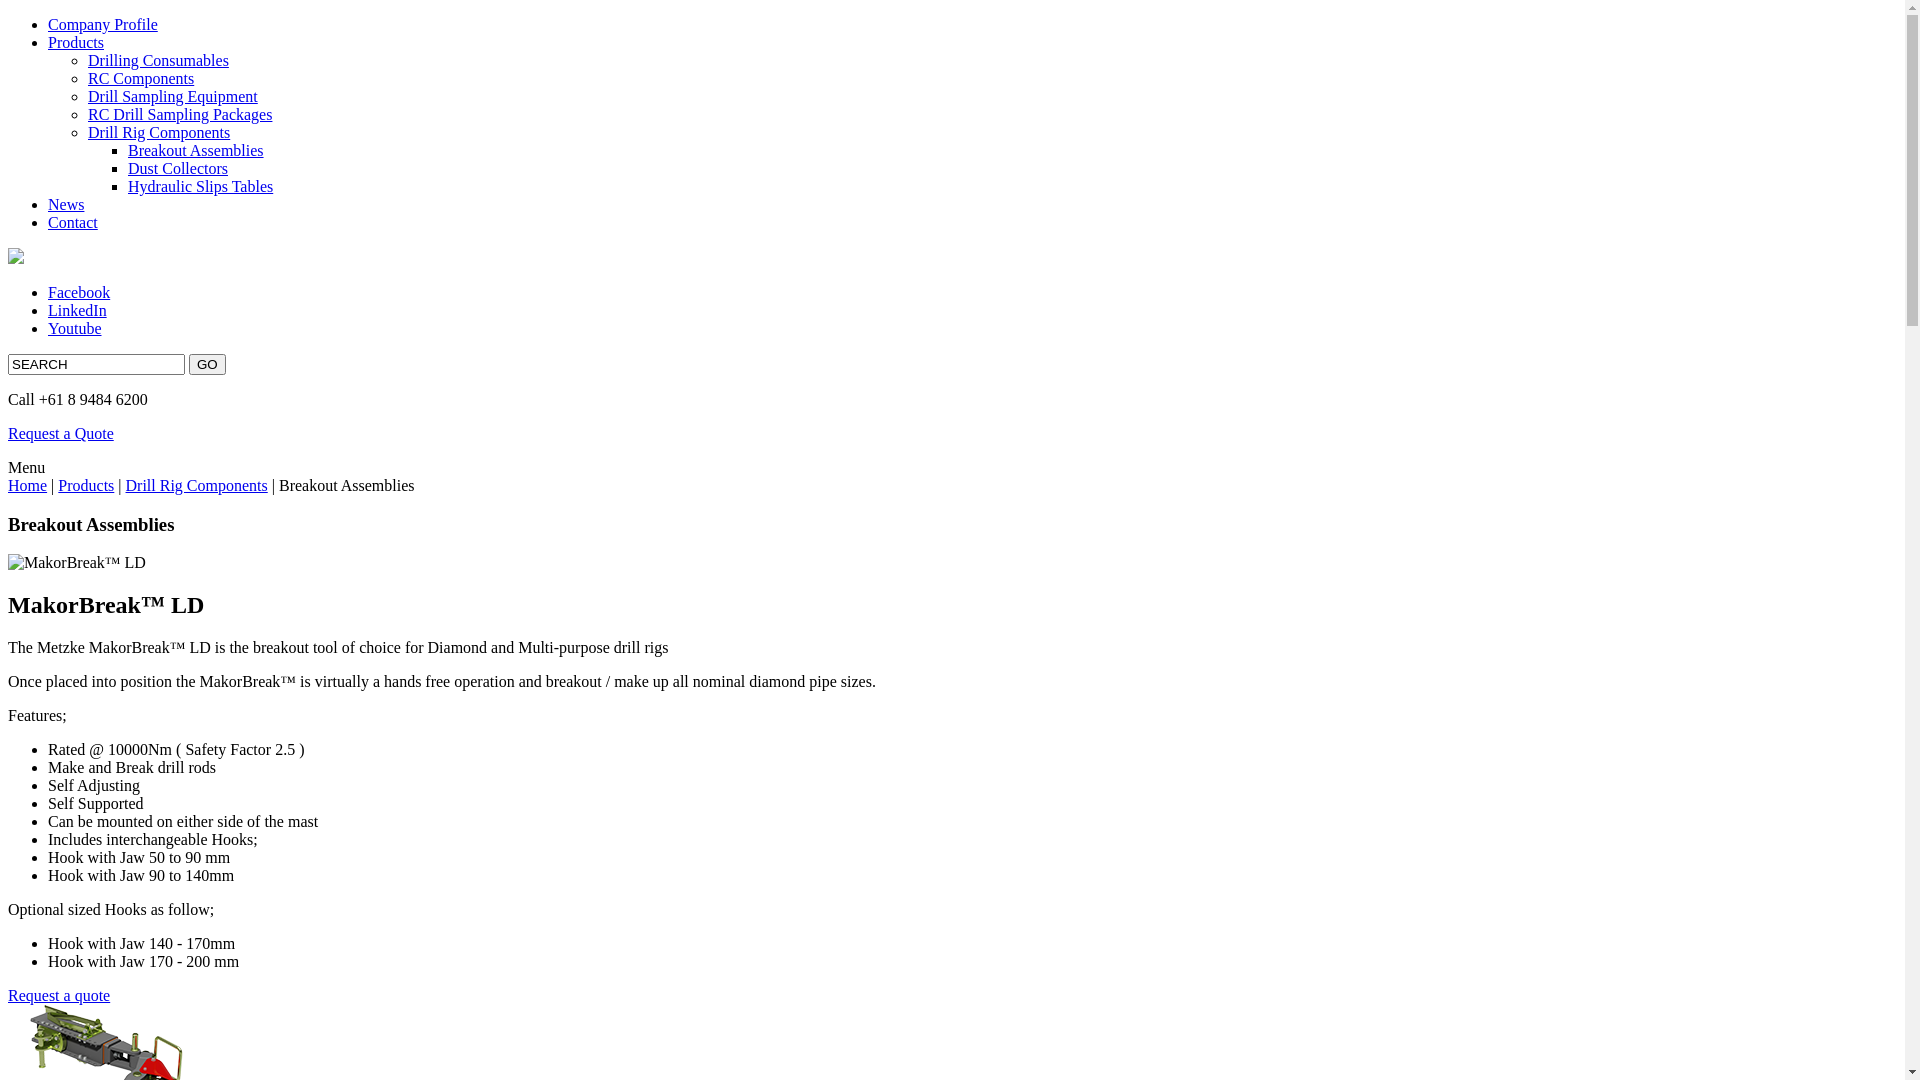 Image resolution: width=1920 pixels, height=1080 pixels. What do you see at coordinates (86, 486) in the screenshot?
I see `Products` at bounding box center [86, 486].